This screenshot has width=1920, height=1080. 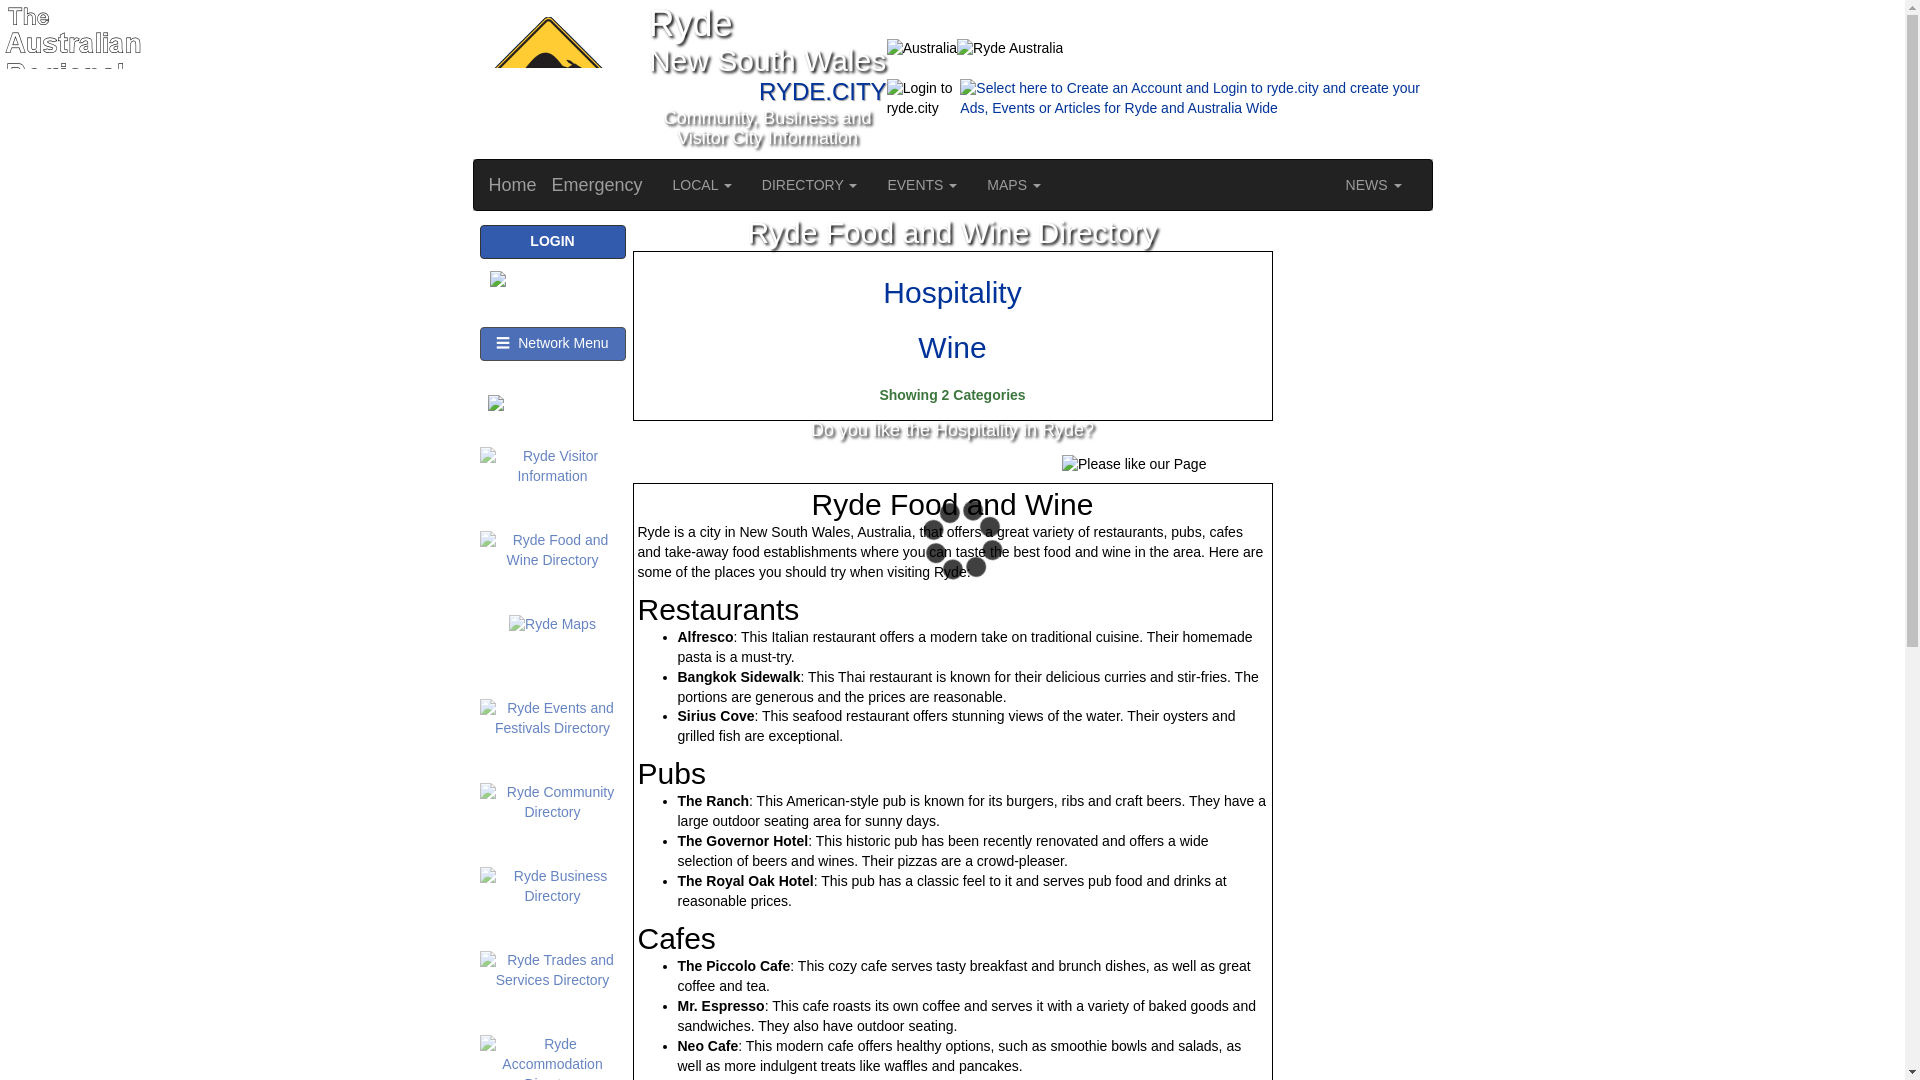 What do you see at coordinates (1133, 464) in the screenshot?
I see `Please like our Page` at bounding box center [1133, 464].